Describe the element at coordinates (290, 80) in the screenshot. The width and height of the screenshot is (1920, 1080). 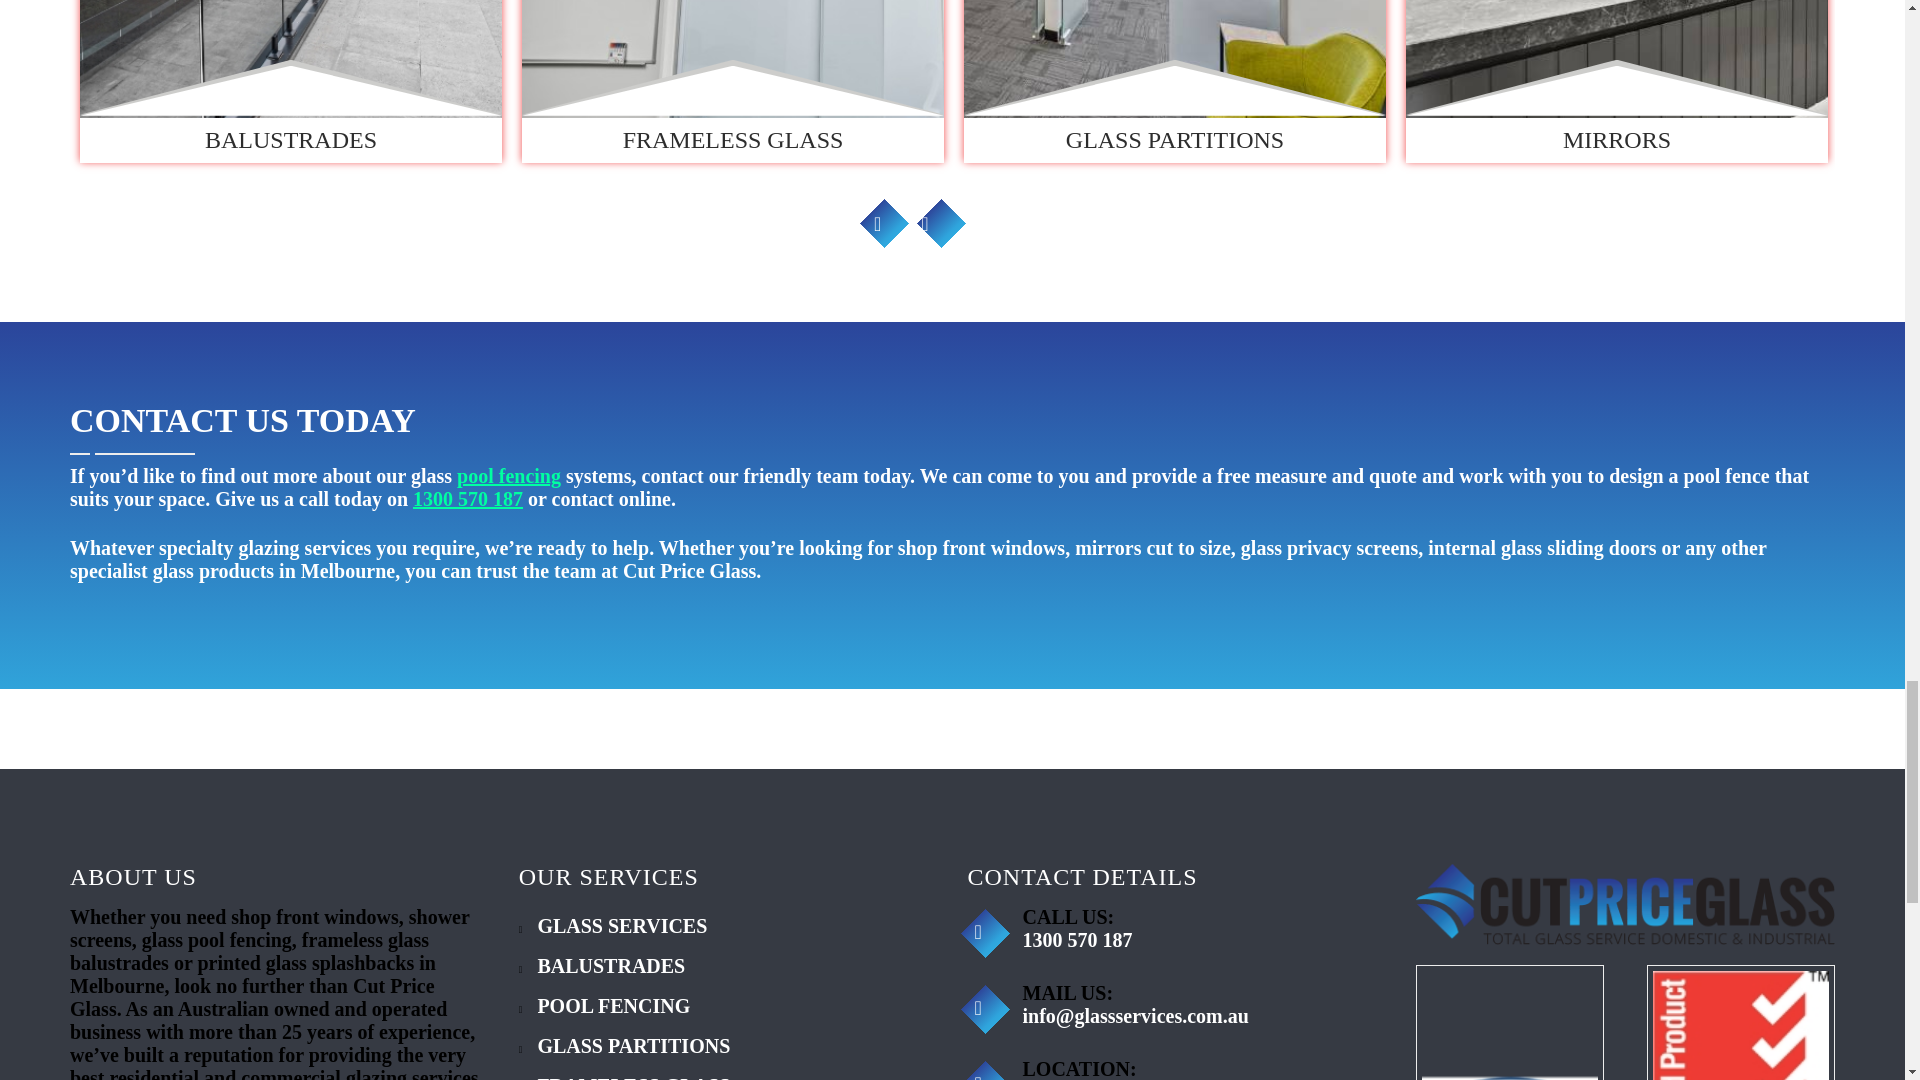
I see `BALUSTRADES` at that location.